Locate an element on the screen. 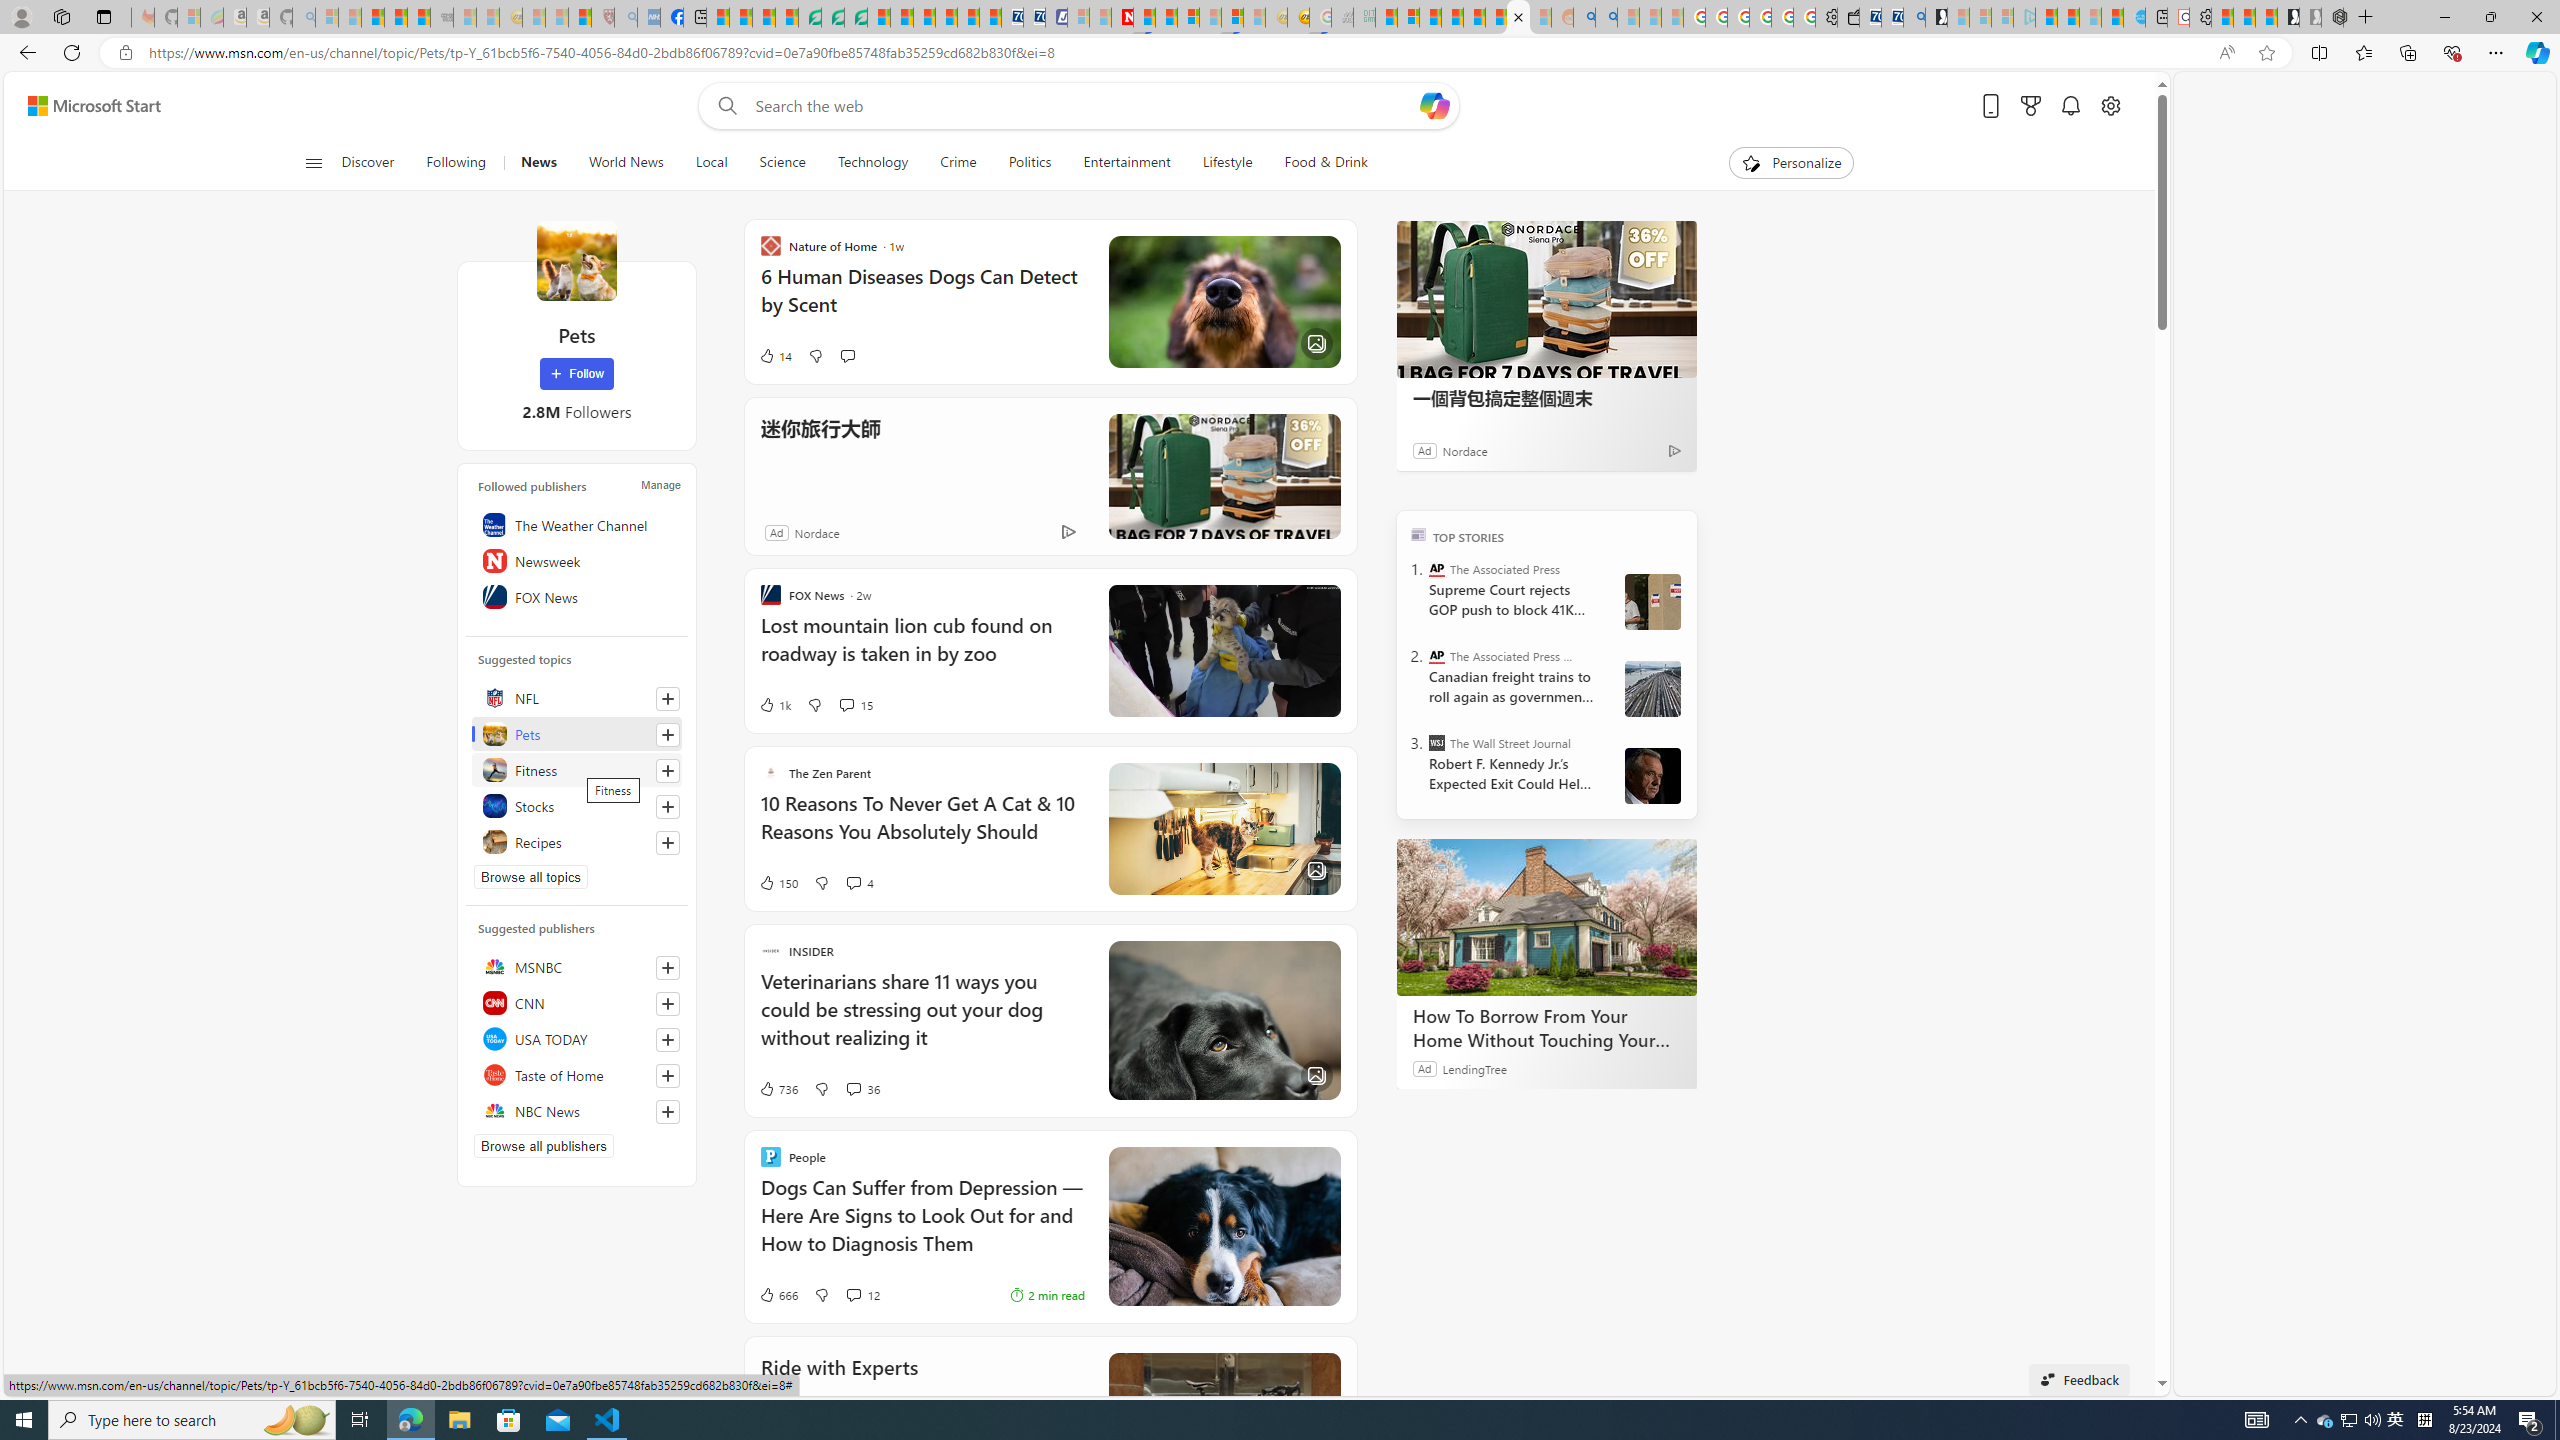  736 Like is located at coordinates (778, 1089).